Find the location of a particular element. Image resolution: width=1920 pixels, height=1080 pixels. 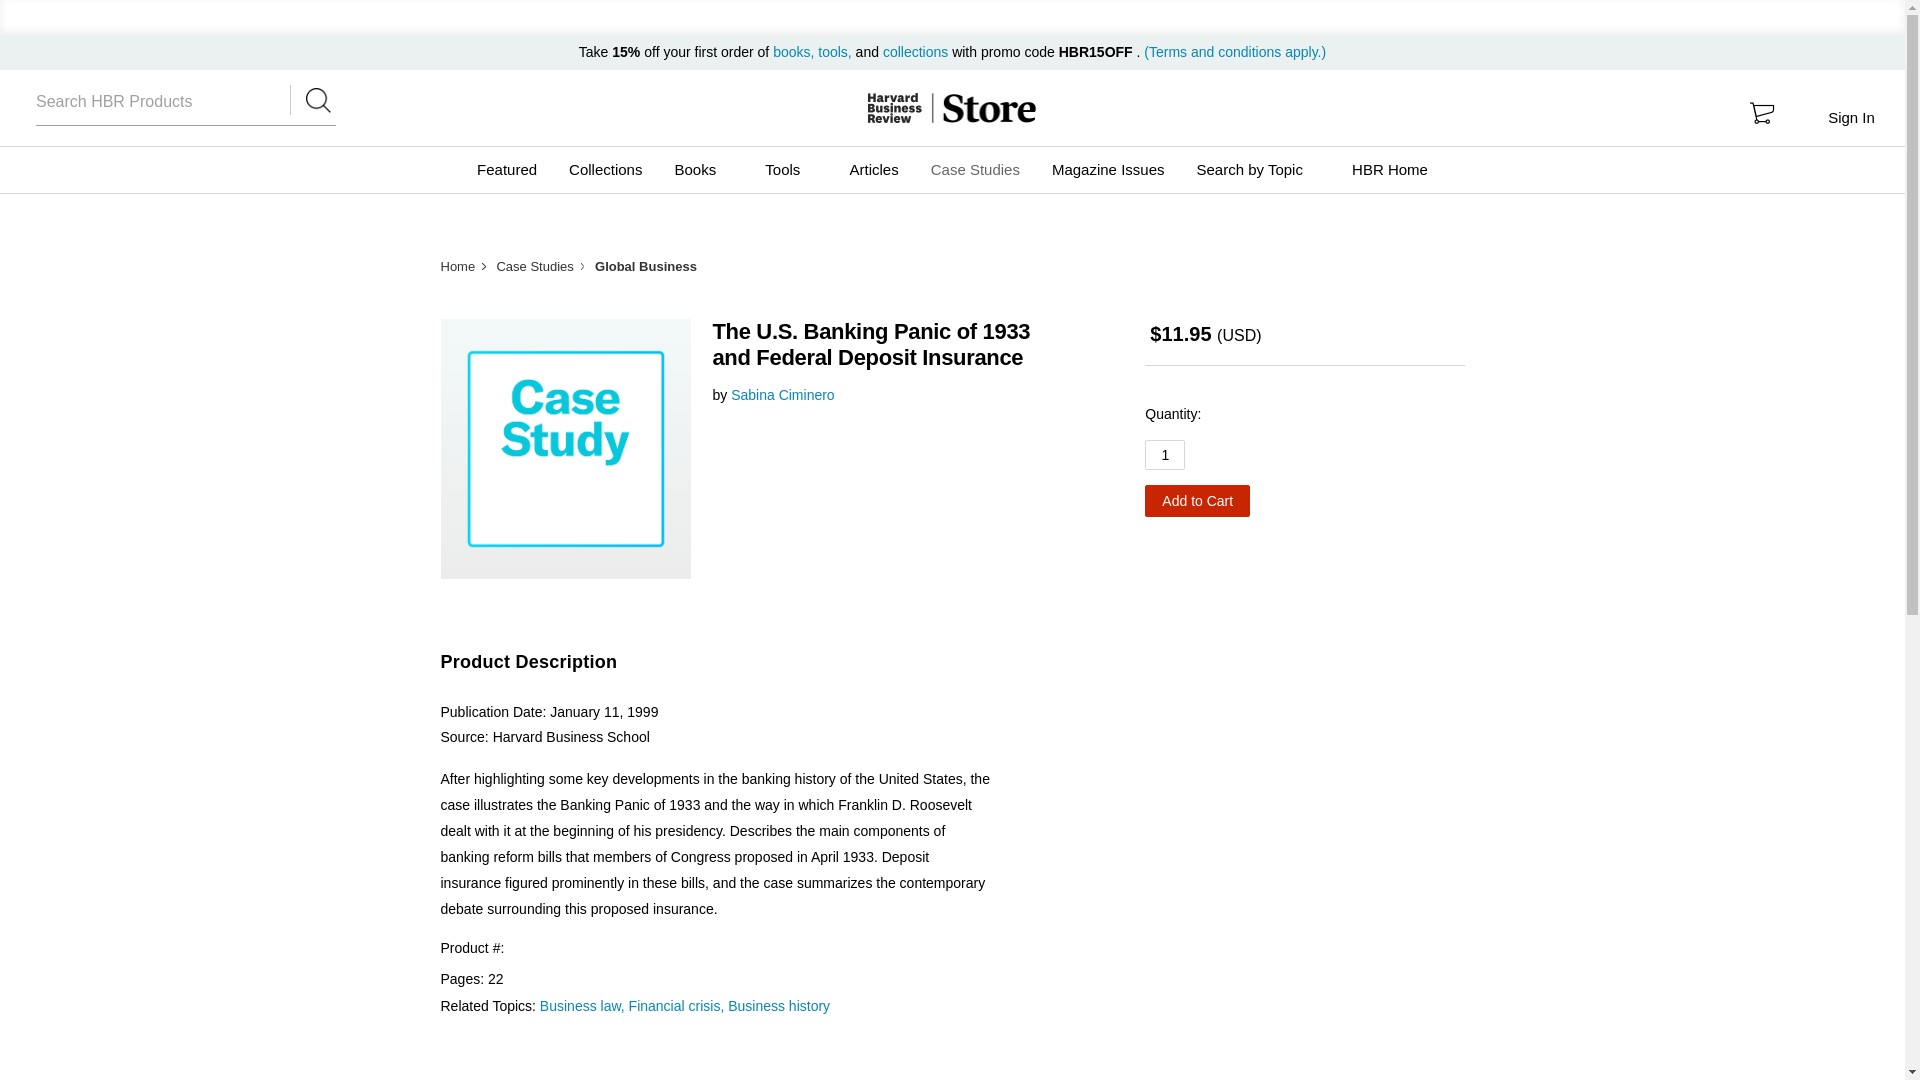

Books is located at coordinates (703, 170).